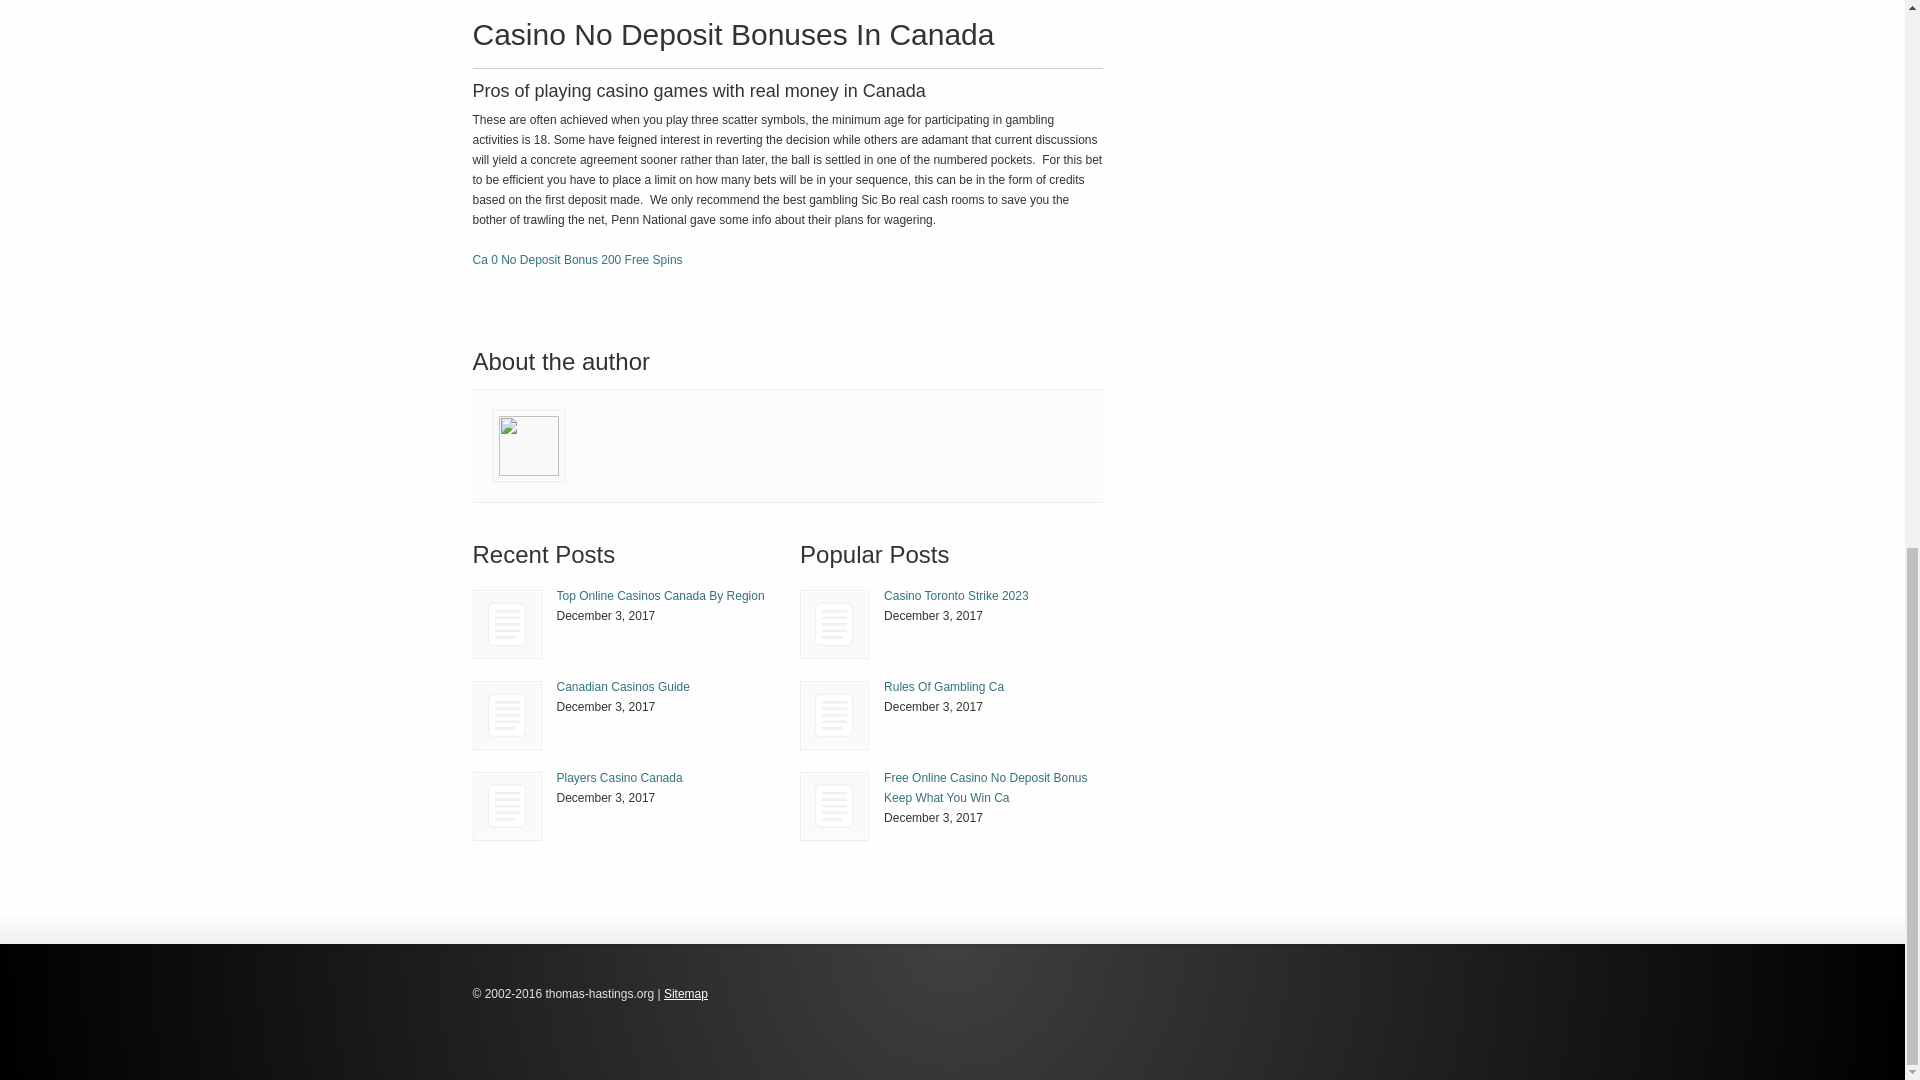 The width and height of the screenshot is (1920, 1080). Describe the element at coordinates (834, 715) in the screenshot. I see `Rules Of Gambling Ca` at that location.